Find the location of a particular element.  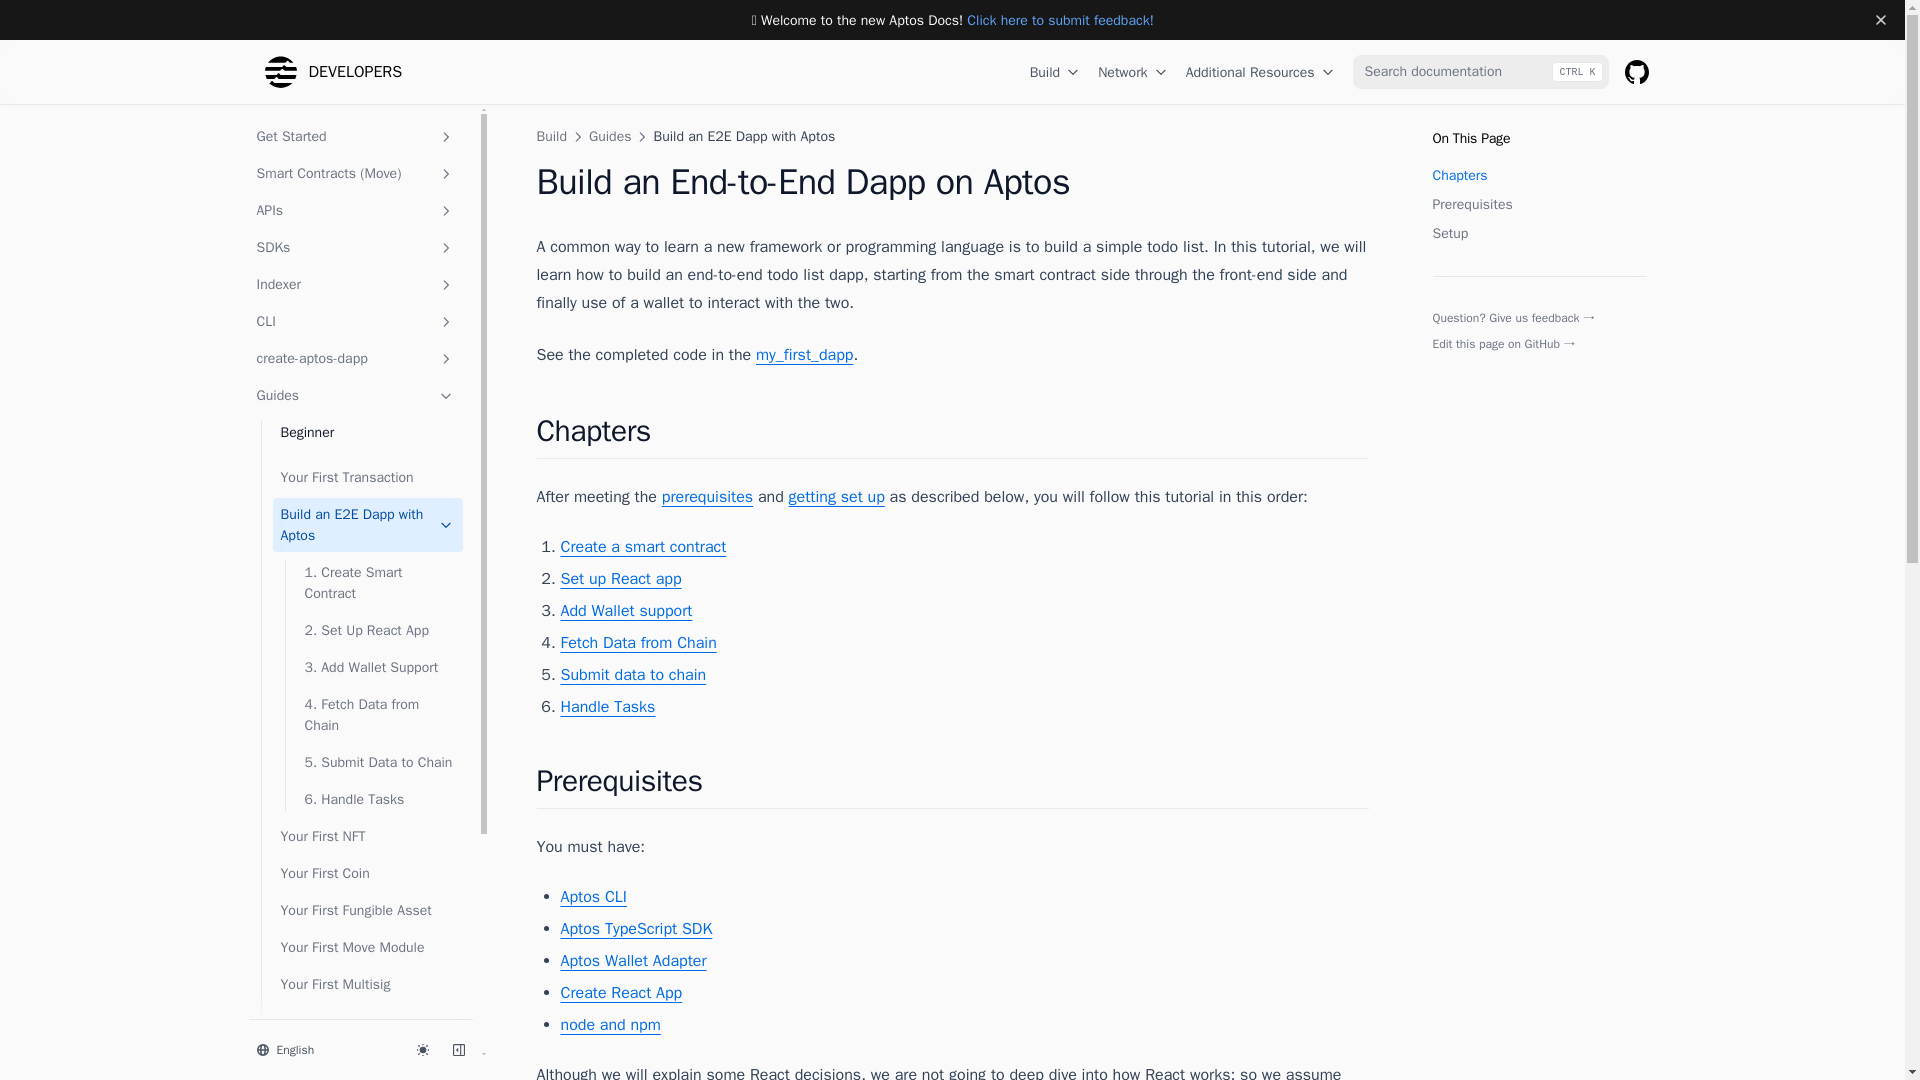

Network is located at coordinates (1134, 72).